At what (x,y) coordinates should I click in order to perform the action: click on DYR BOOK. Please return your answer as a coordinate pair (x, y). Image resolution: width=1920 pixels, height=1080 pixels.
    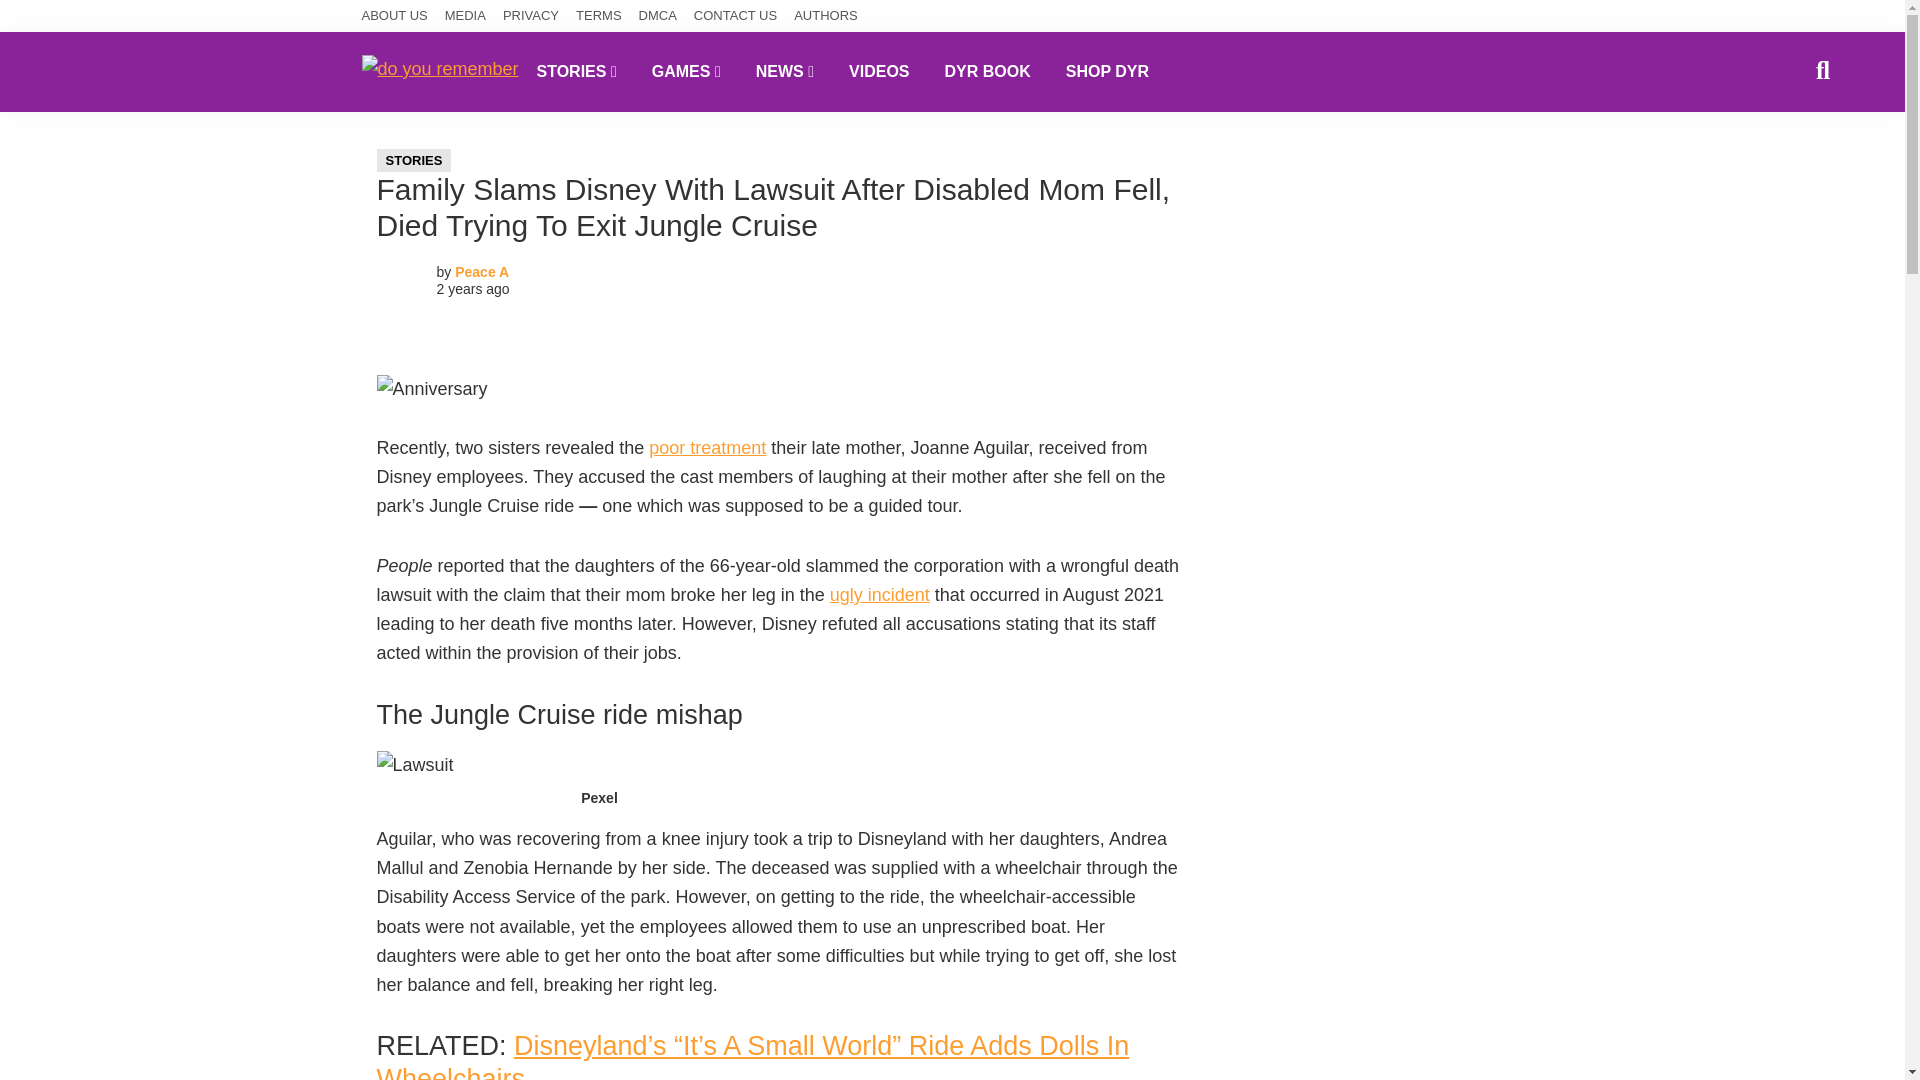
    Looking at the image, I should click on (988, 71).